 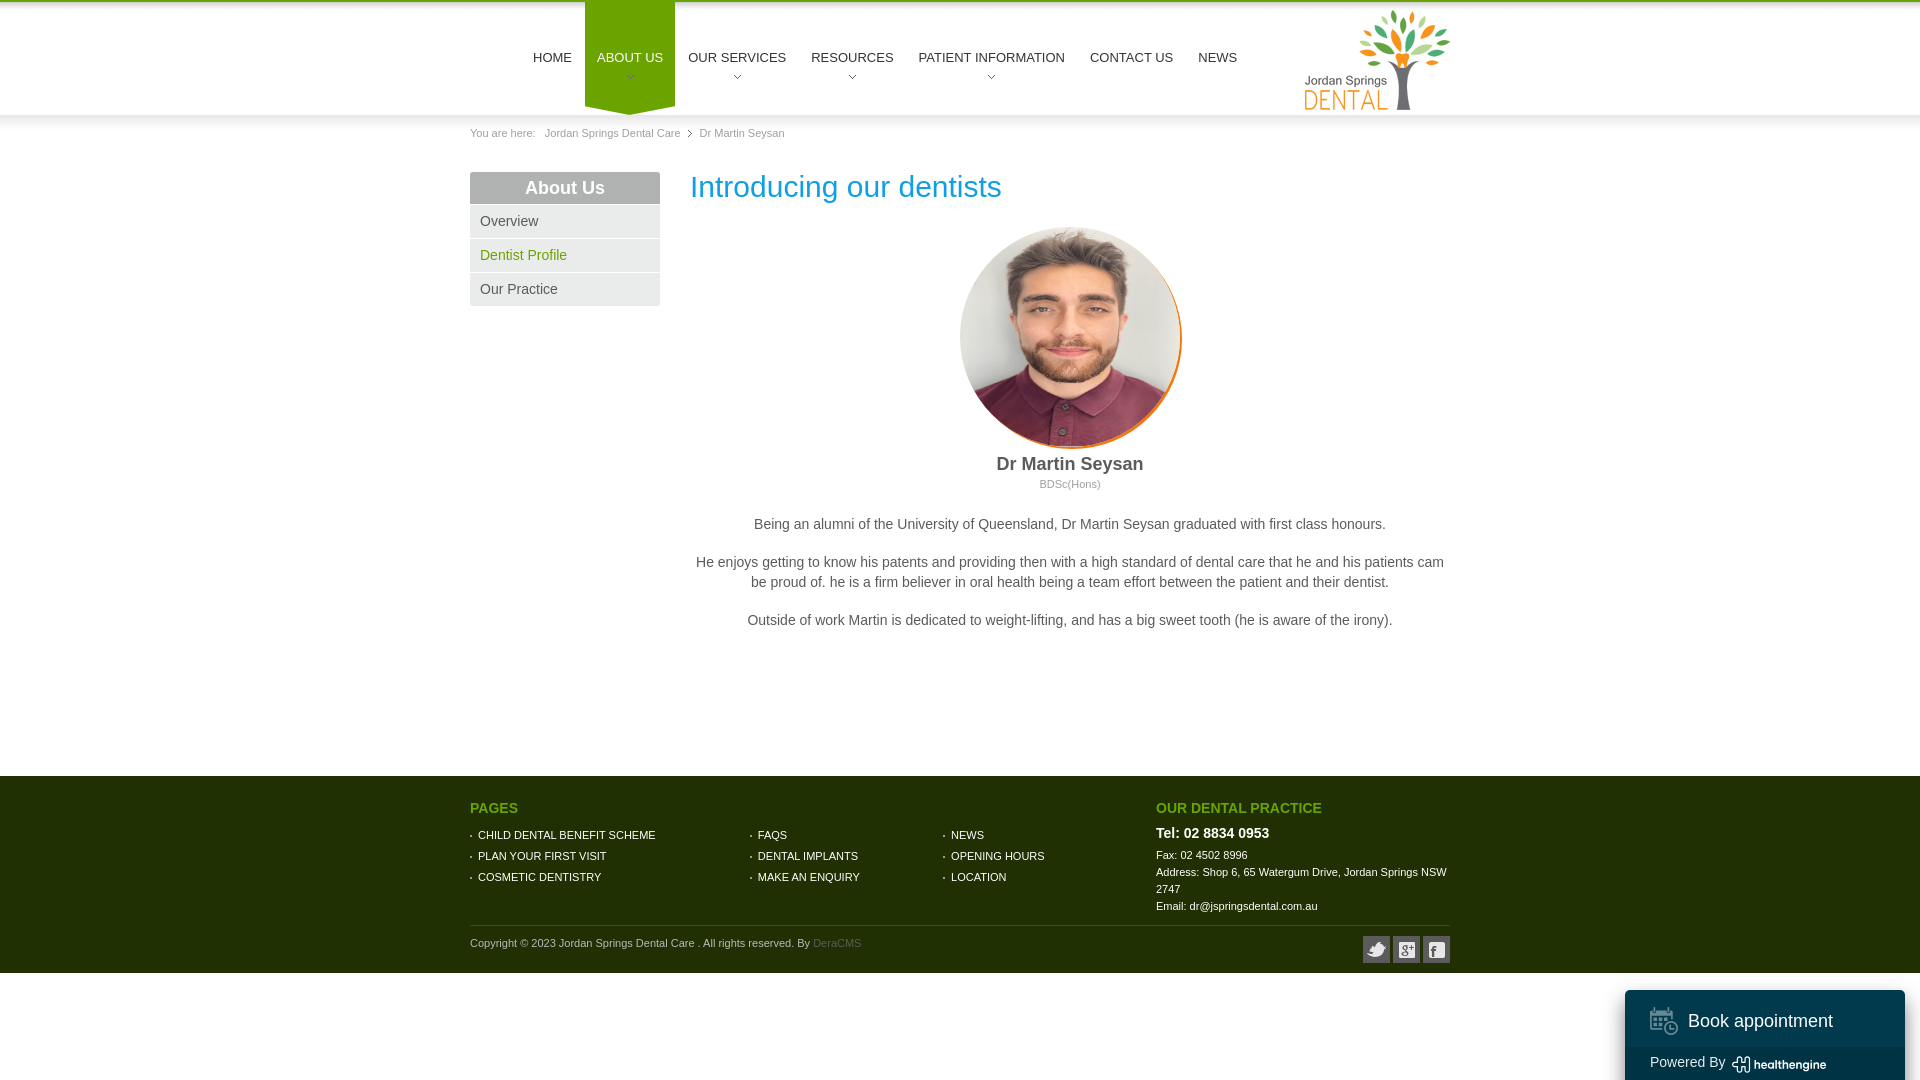 I want to click on Dr Martin Seysan, so click(x=742, y=133).